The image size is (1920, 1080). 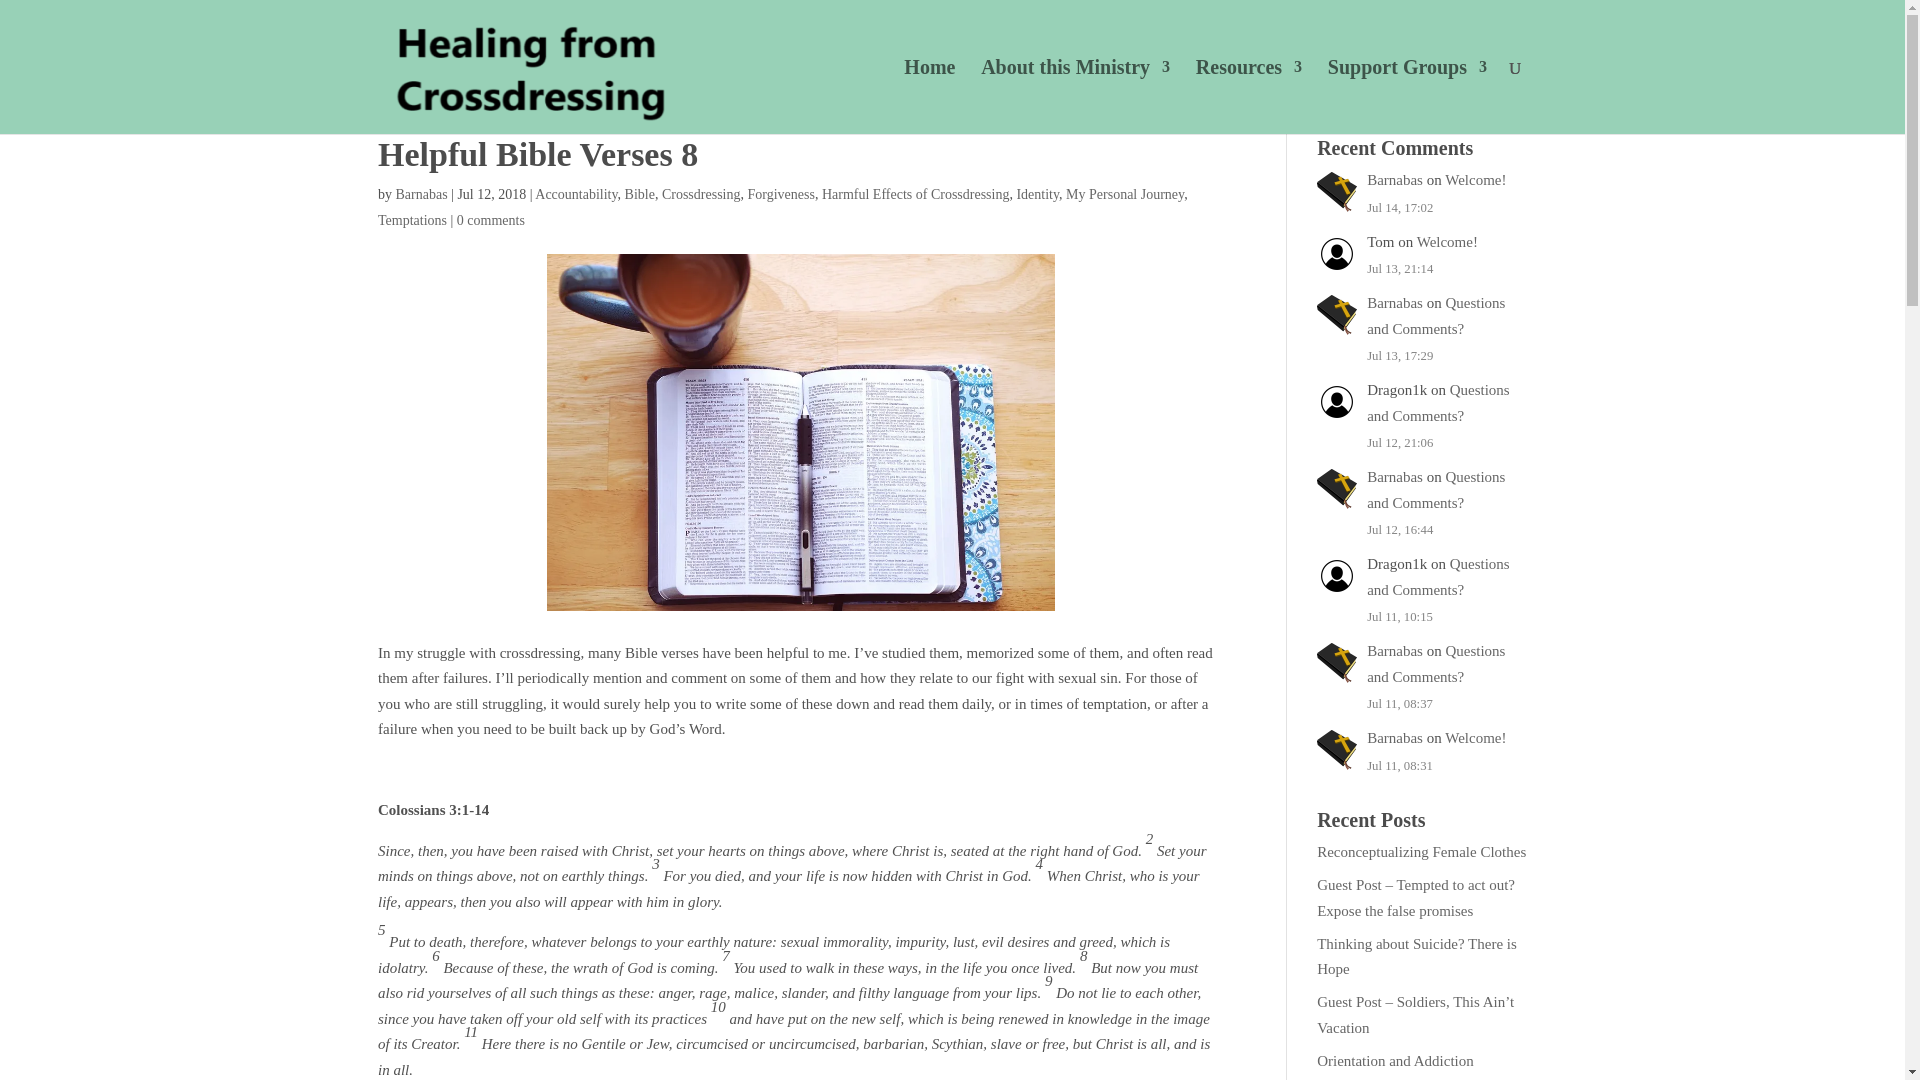 I want to click on Barnabas, so click(x=1394, y=302).